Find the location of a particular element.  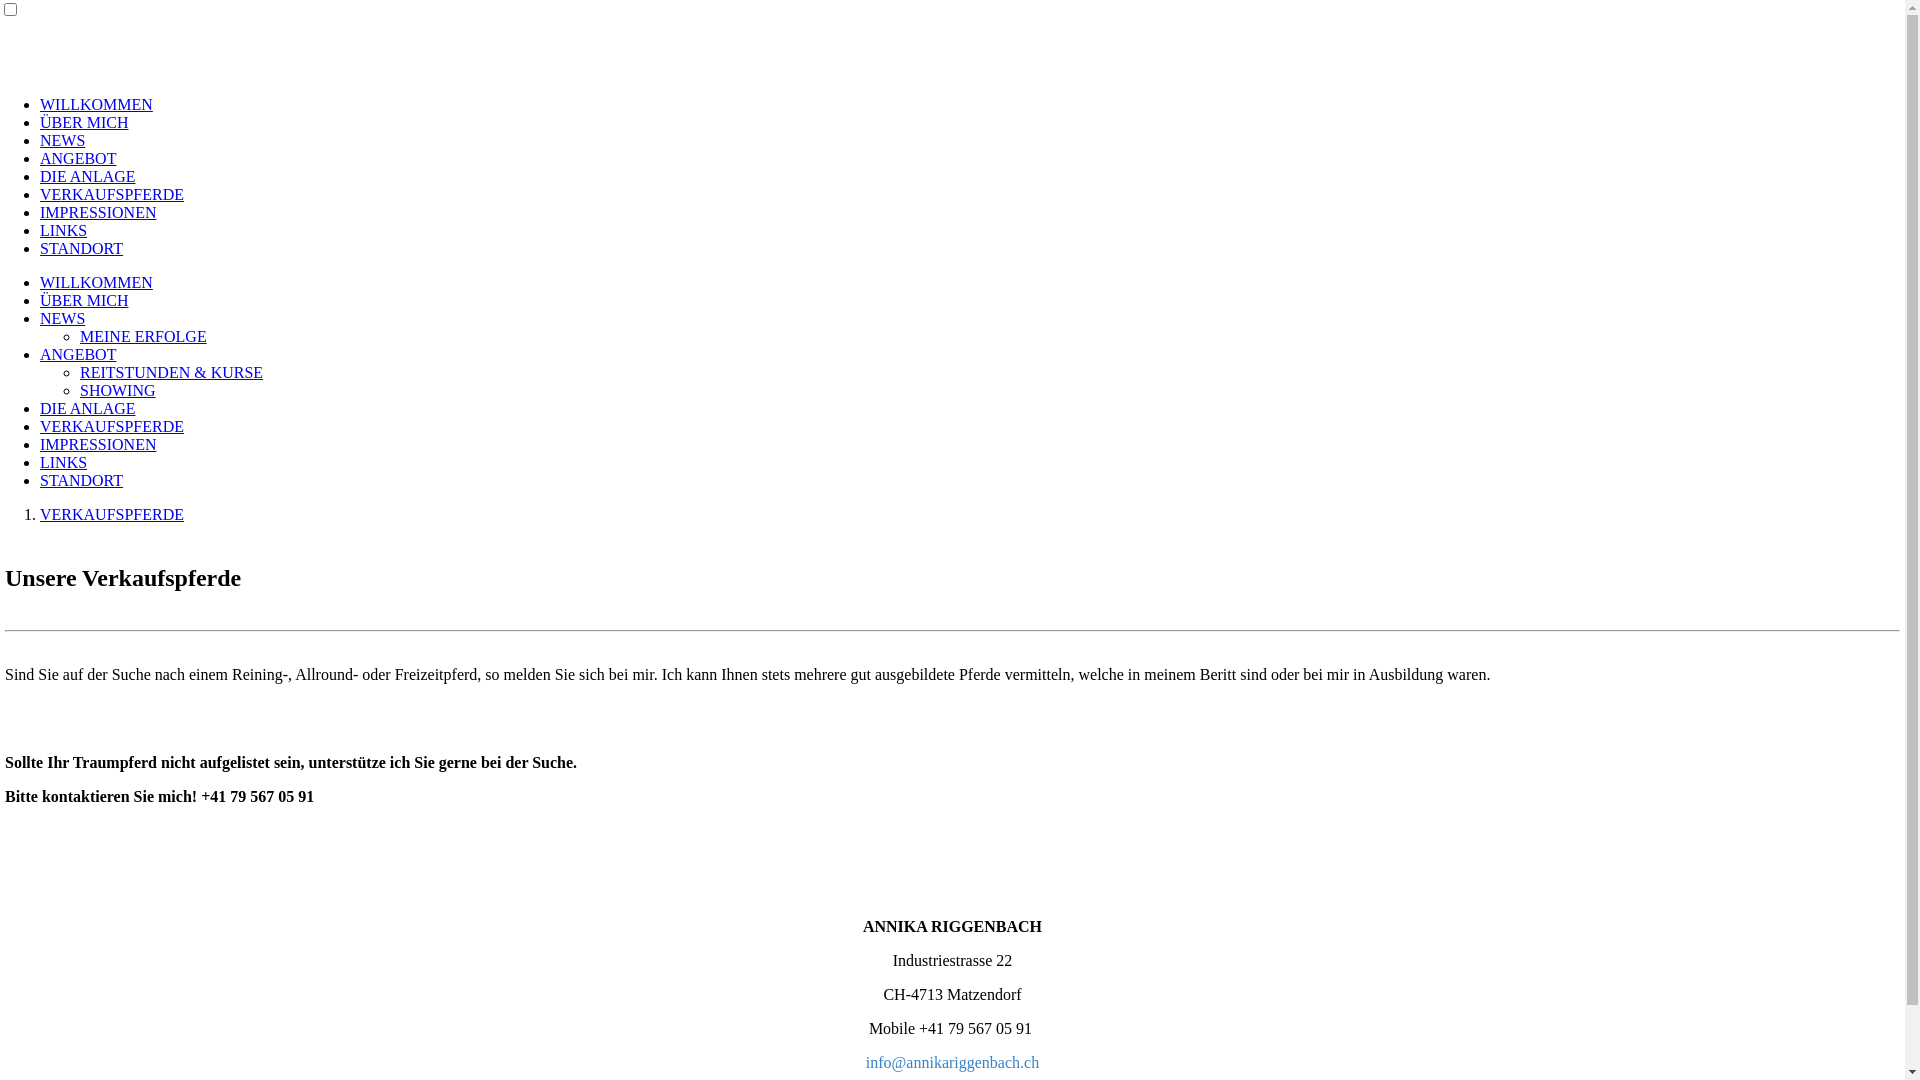

VERKAUFSPFERDE is located at coordinates (112, 514).